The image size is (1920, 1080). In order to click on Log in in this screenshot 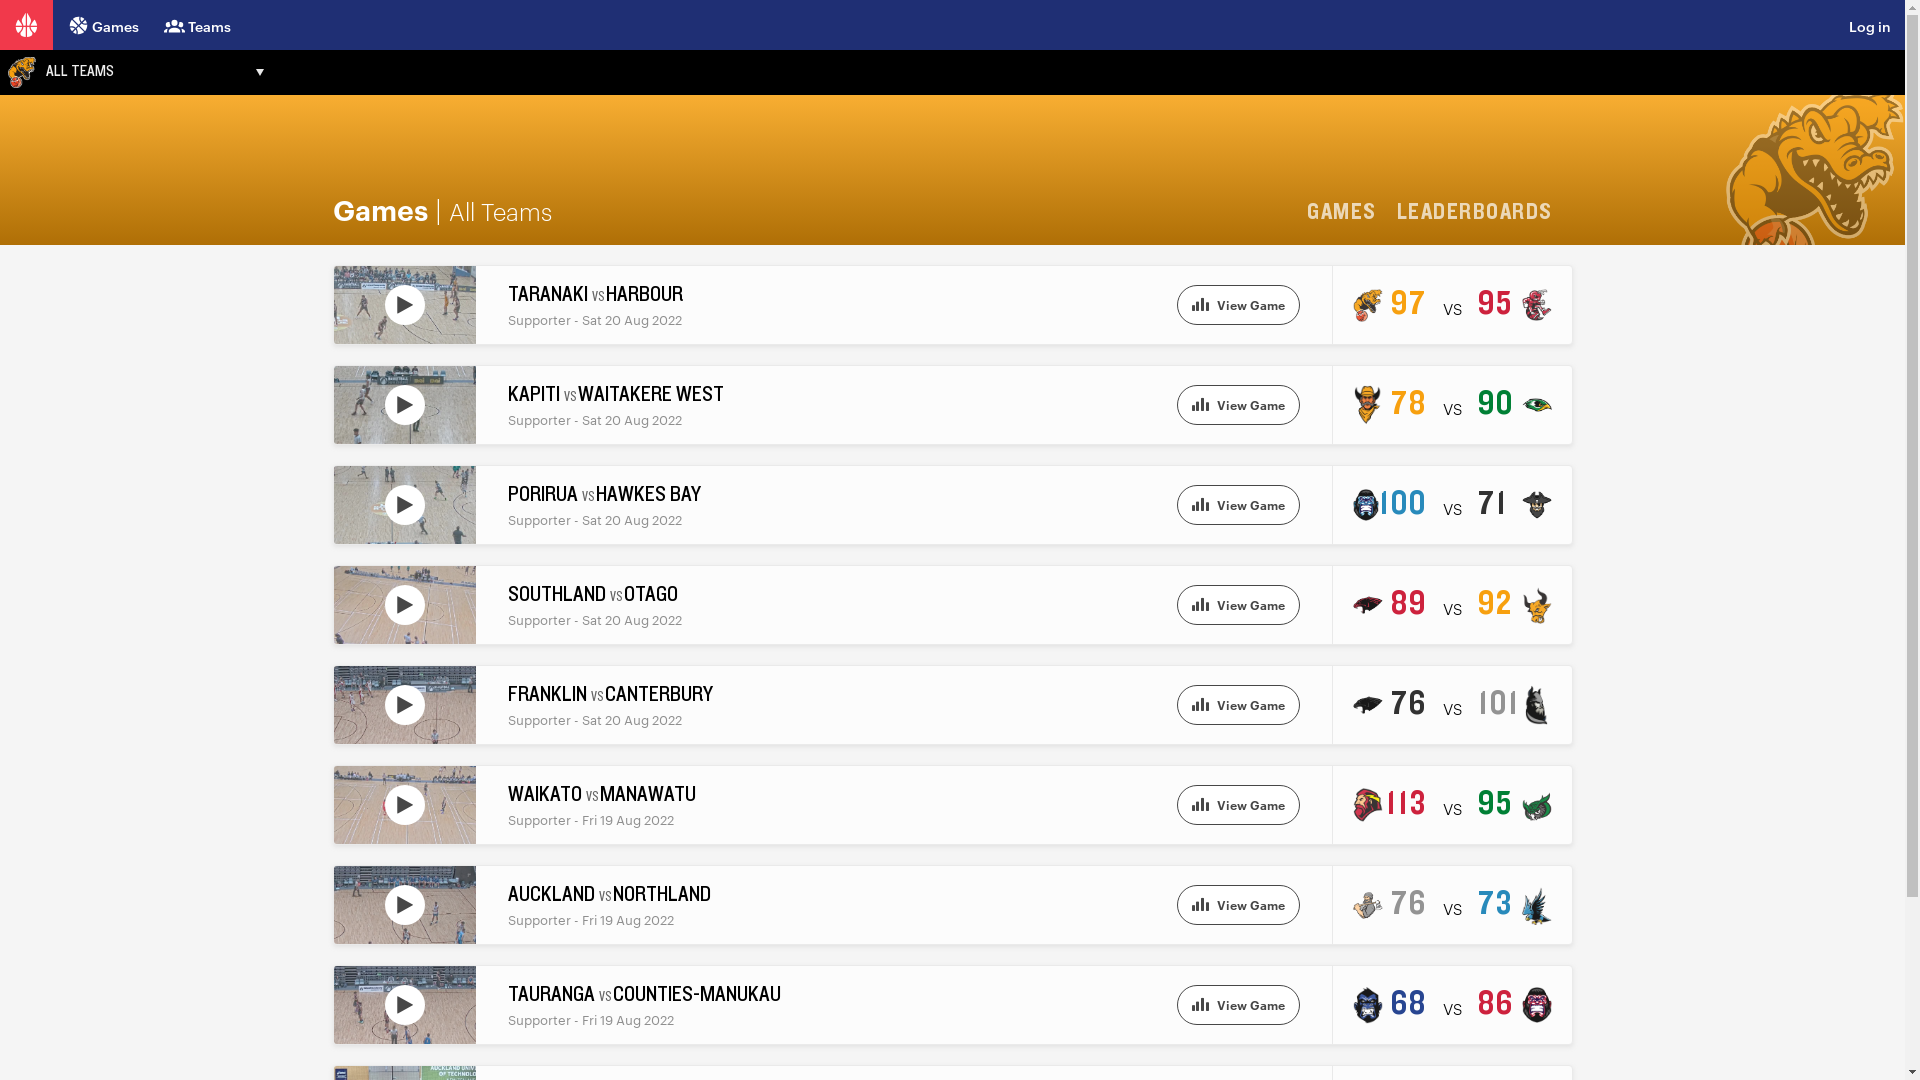, I will do `click(1885, 26)`.